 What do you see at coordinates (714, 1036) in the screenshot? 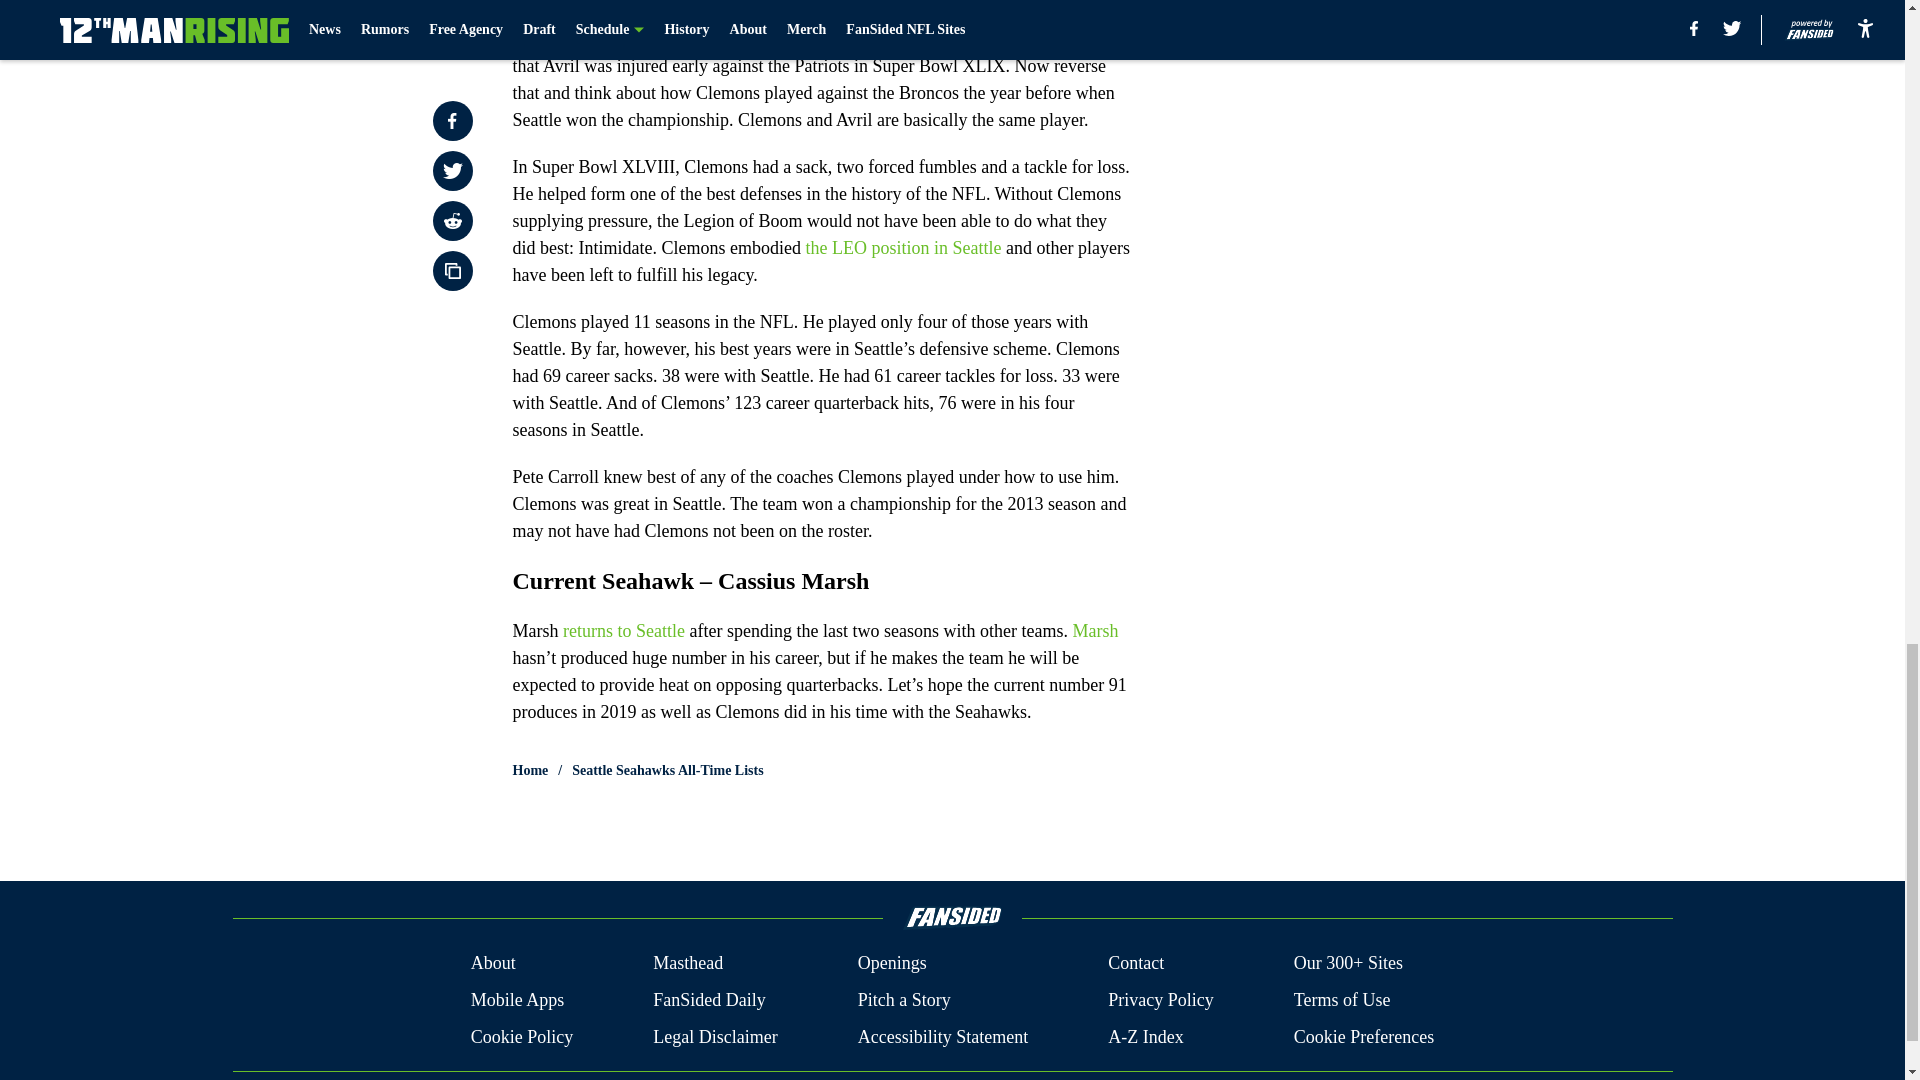
I see `Legal Disclaimer` at bounding box center [714, 1036].